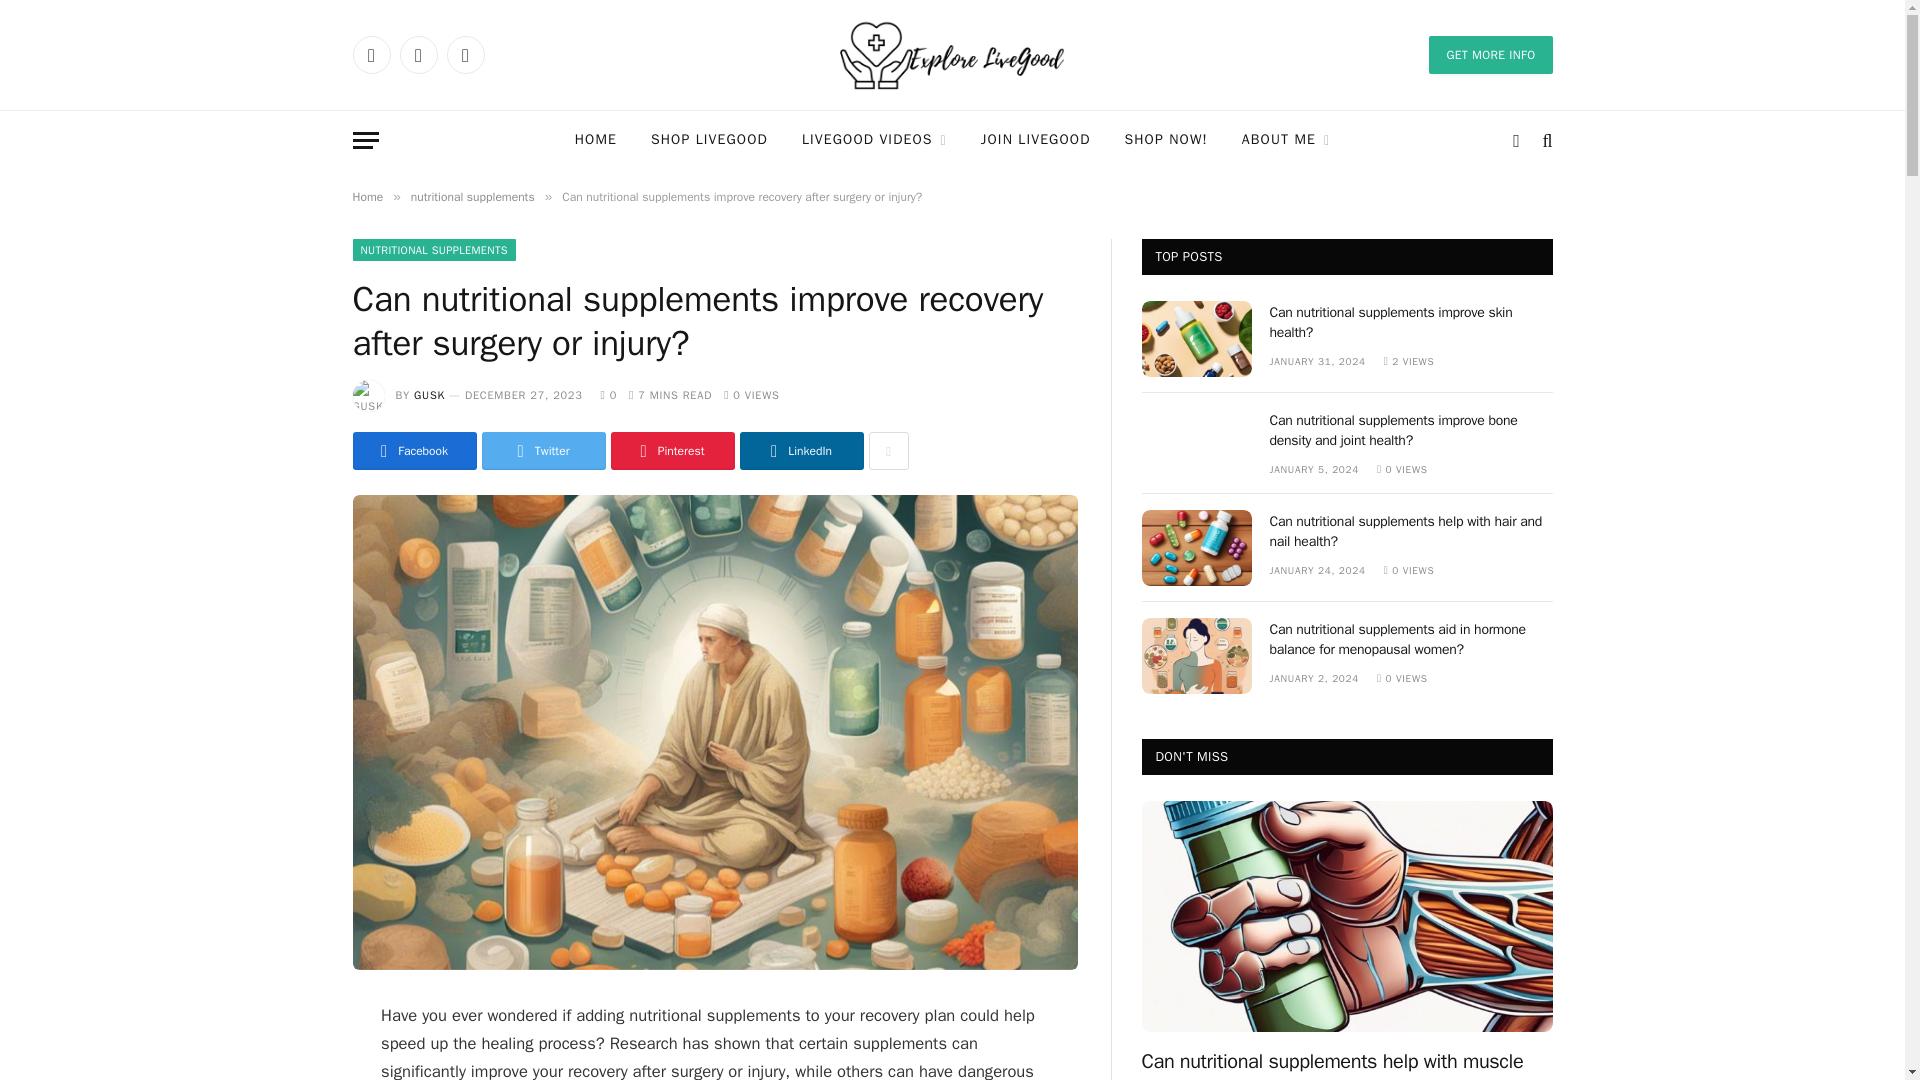 Image resolution: width=1920 pixels, height=1080 pixels. What do you see at coordinates (370, 54) in the screenshot?
I see `Facebook` at bounding box center [370, 54].